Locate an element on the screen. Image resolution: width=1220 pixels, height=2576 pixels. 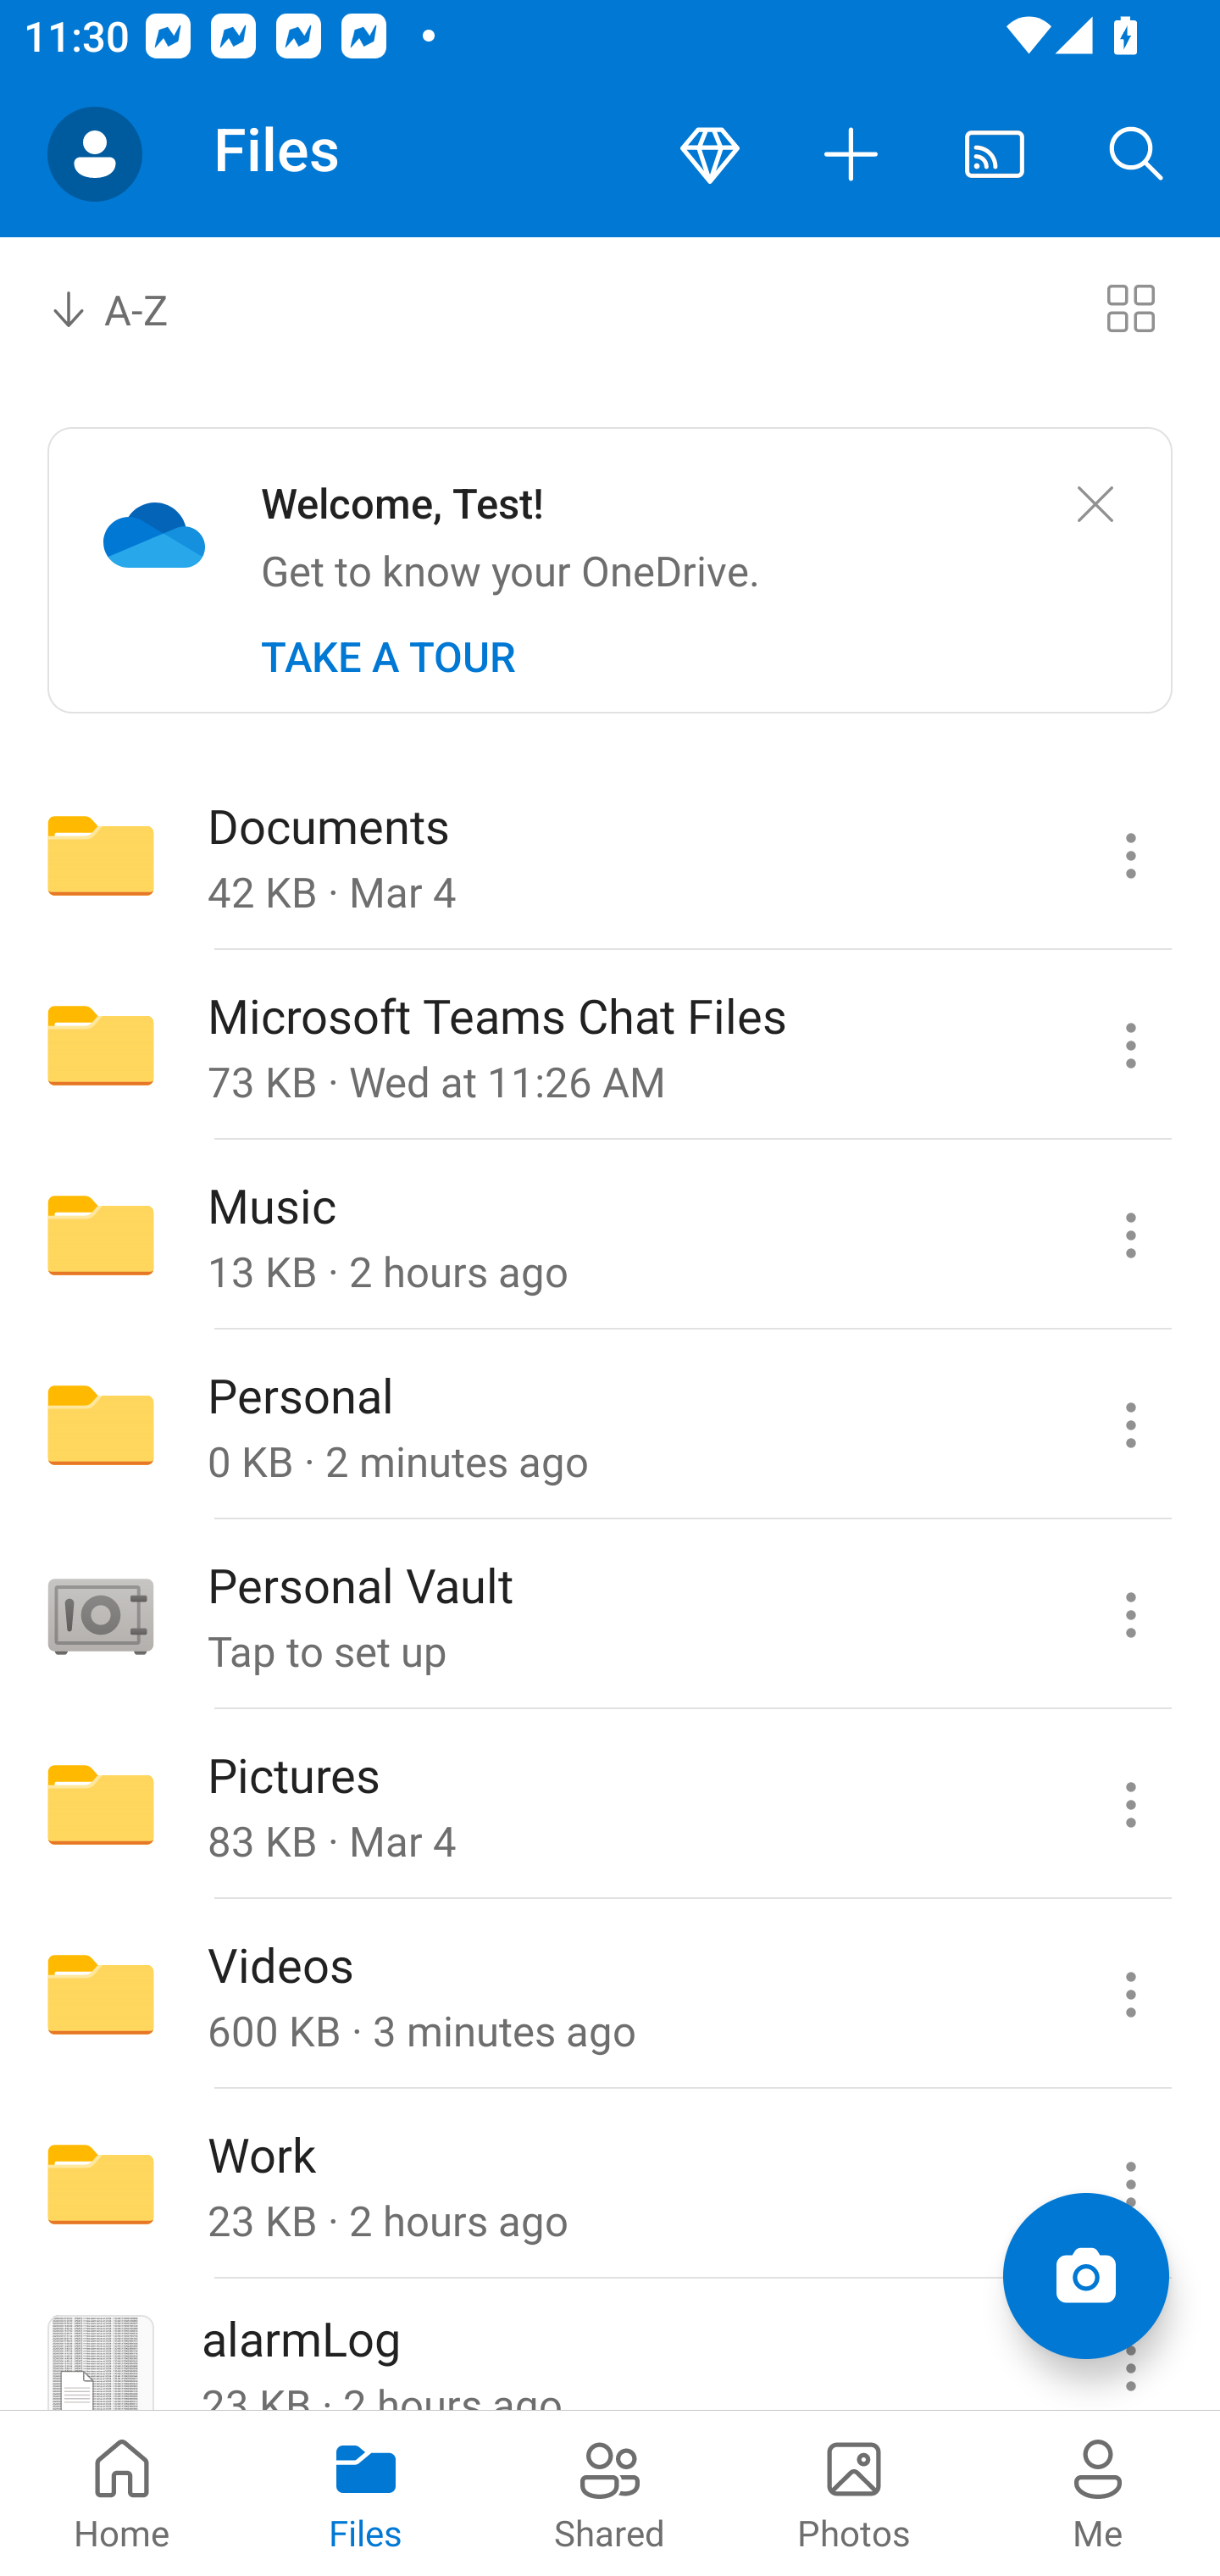
Search button is located at coordinates (1137, 154).